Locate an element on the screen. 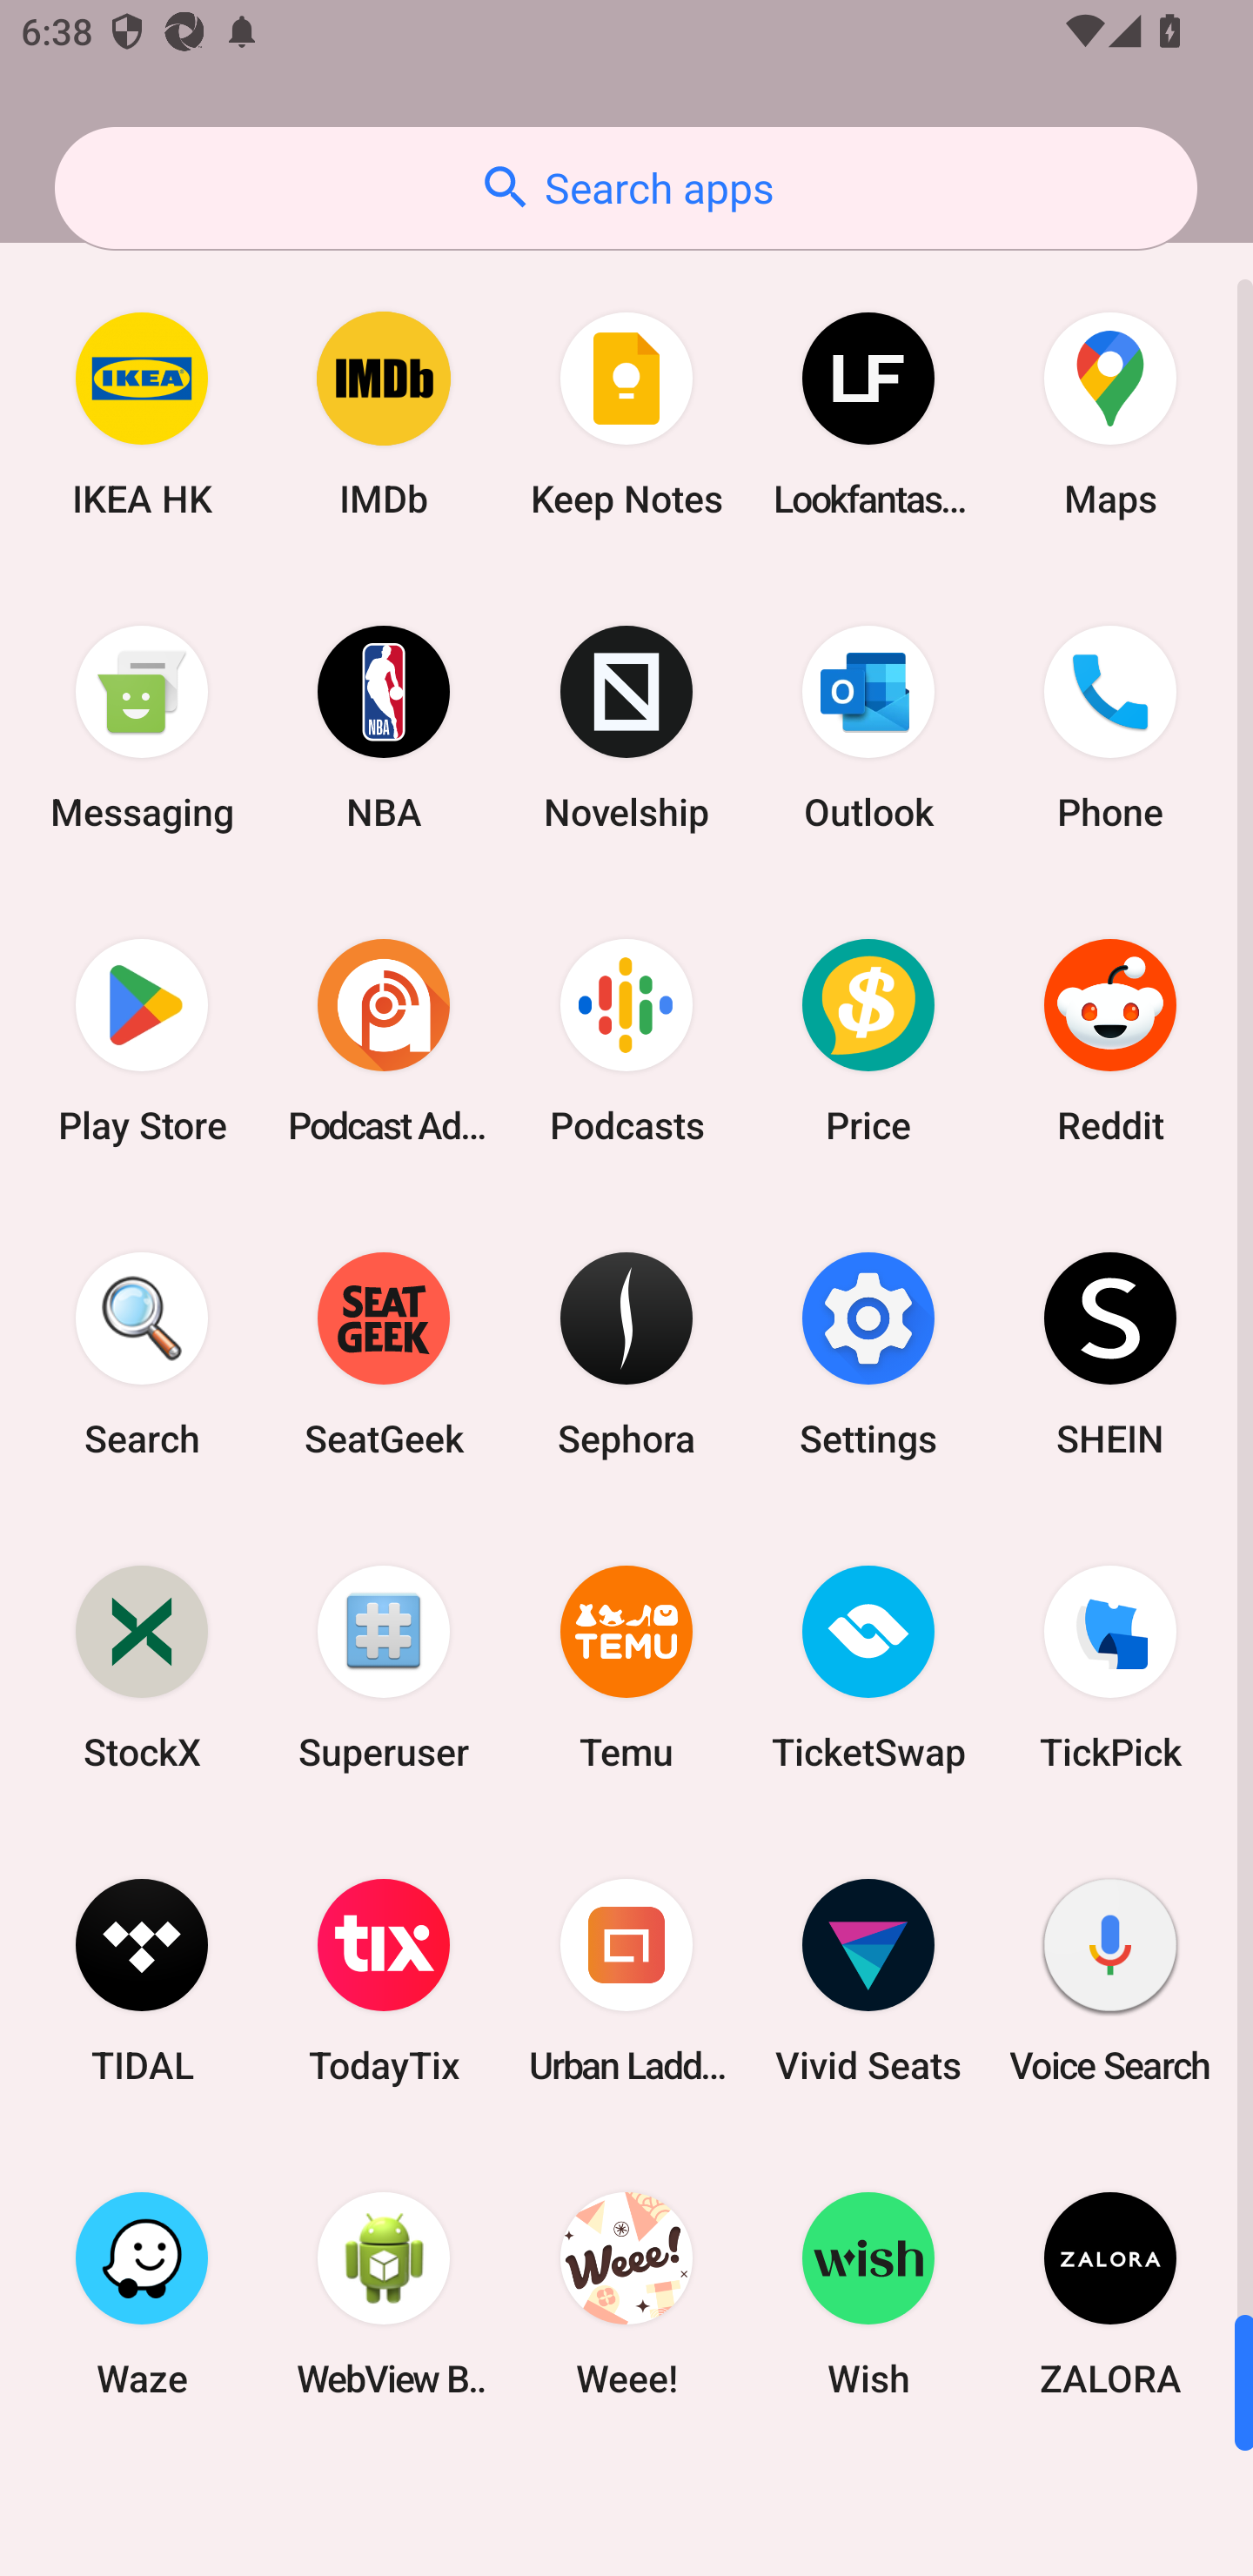 Image resolution: width=1253 pixels, height=2576 pixels. TIDAL is located at coordinates (142, 1981).